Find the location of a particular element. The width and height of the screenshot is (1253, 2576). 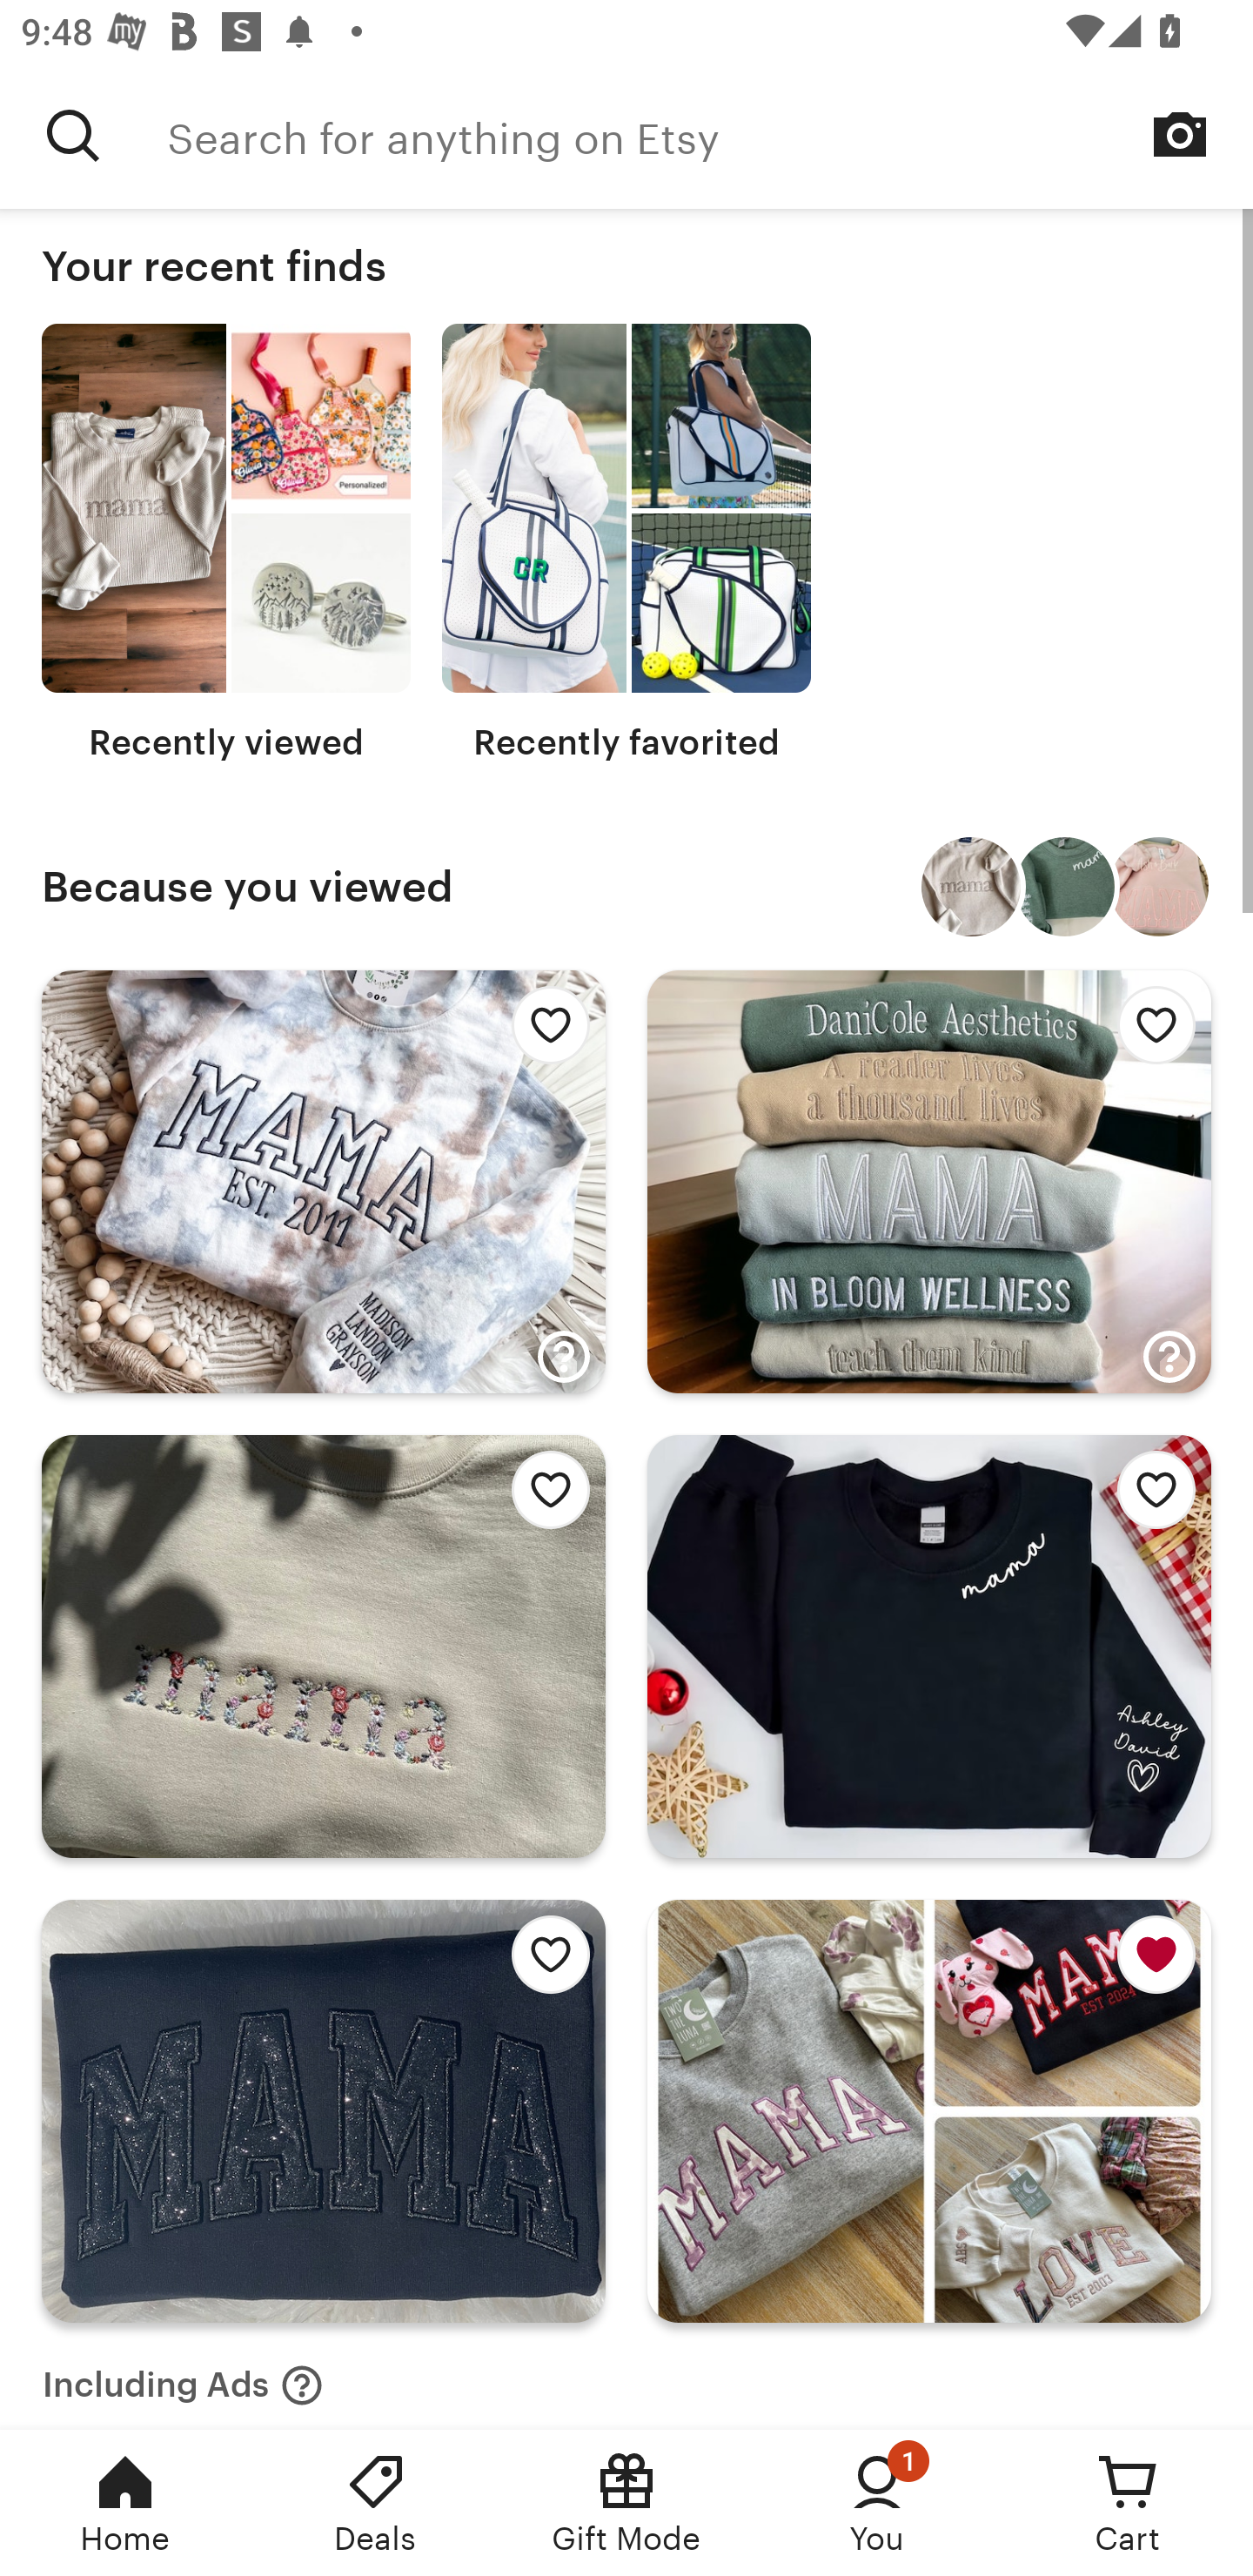

Search for anything on Etsy is located at coordinates (710, 135).